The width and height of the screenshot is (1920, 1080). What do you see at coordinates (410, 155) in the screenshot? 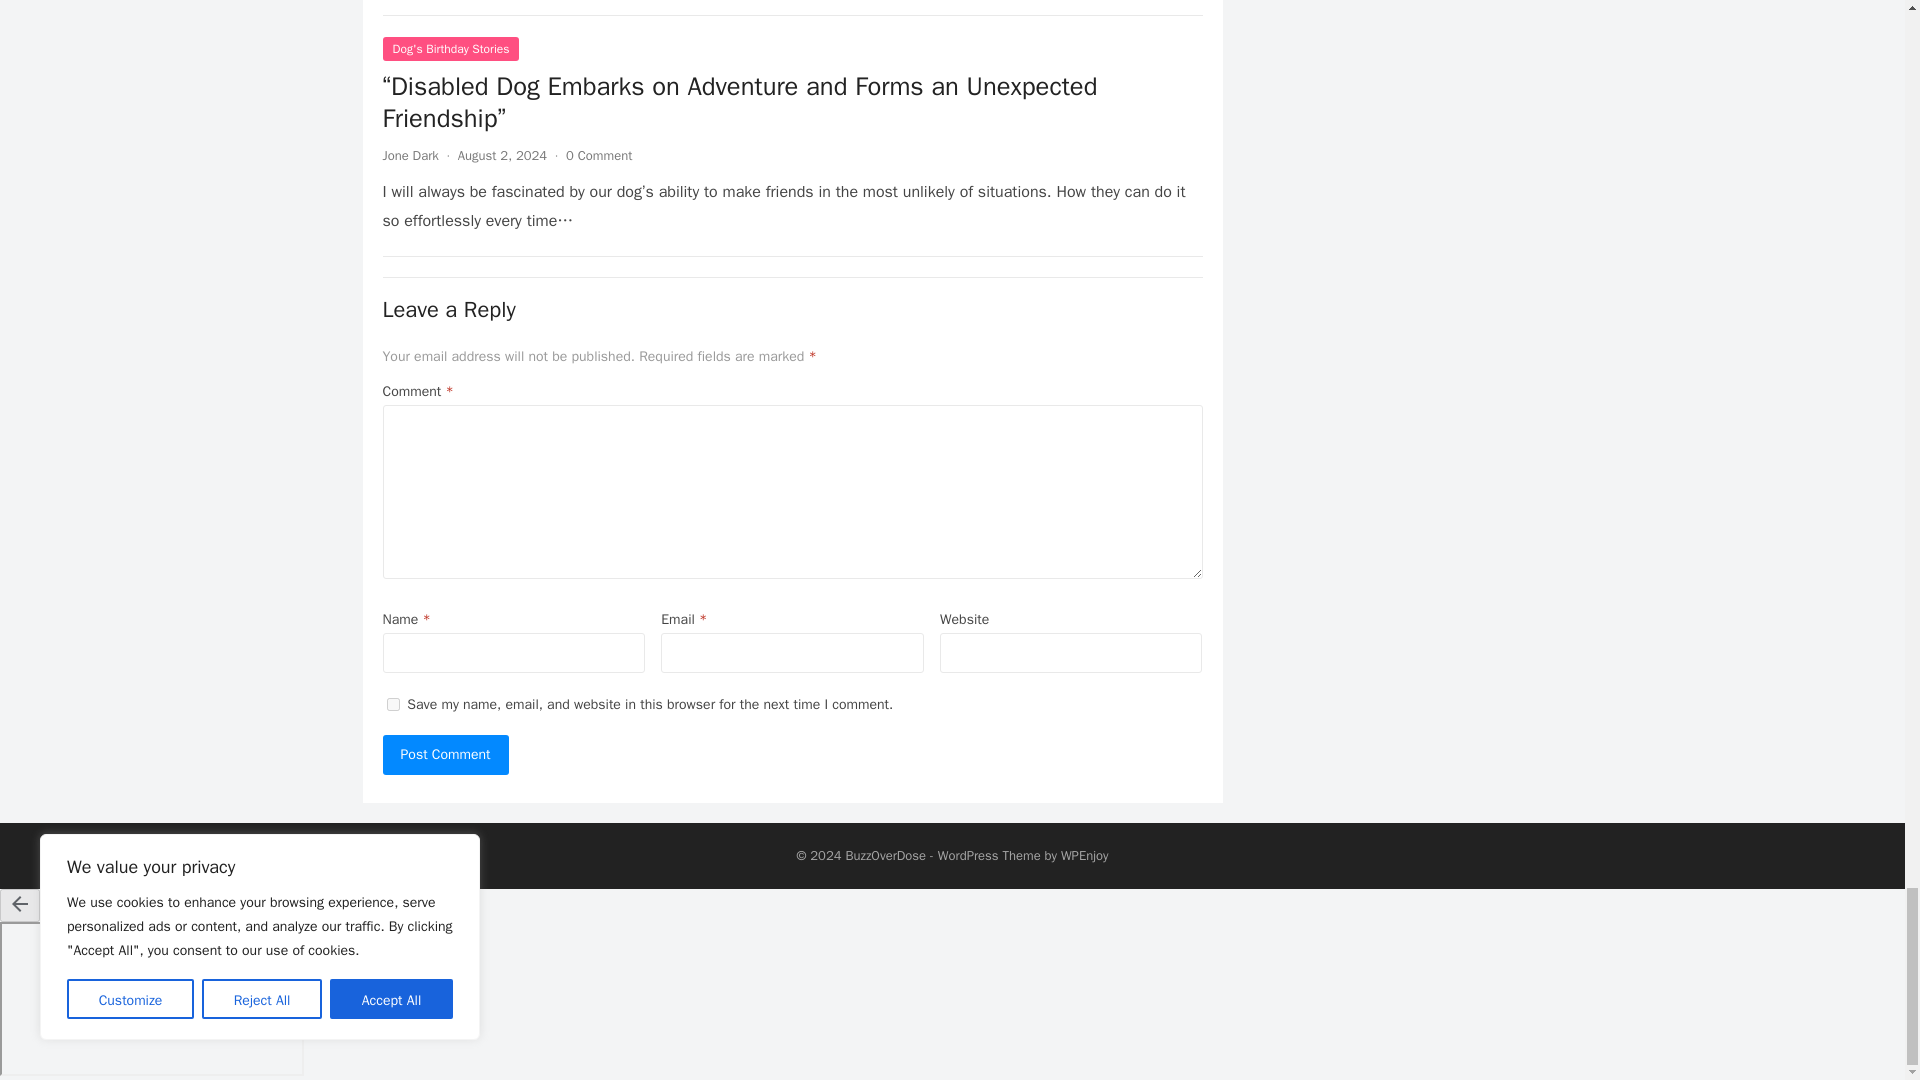
I see `Posts by Jone Dark` at bounding box center [410, 155].